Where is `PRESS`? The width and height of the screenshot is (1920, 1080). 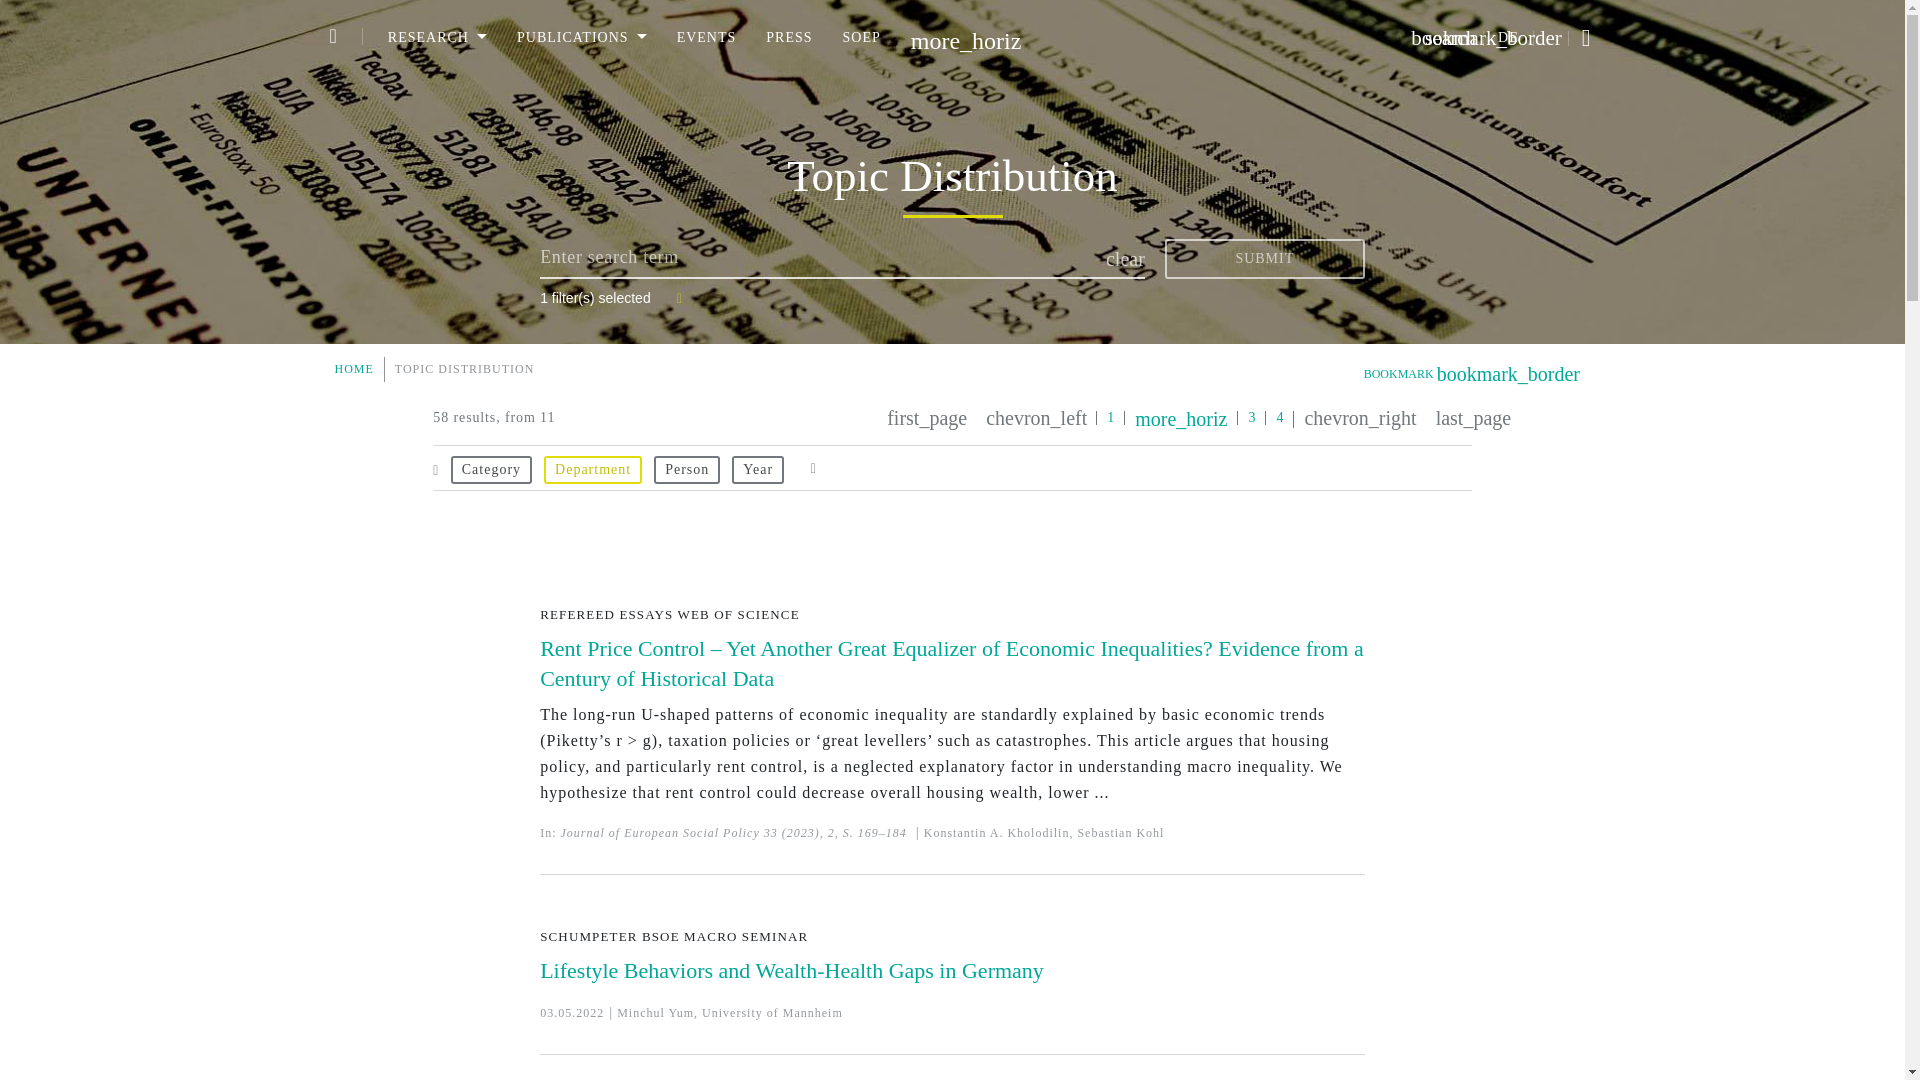 PRESS is located at coordinates (789, 37).